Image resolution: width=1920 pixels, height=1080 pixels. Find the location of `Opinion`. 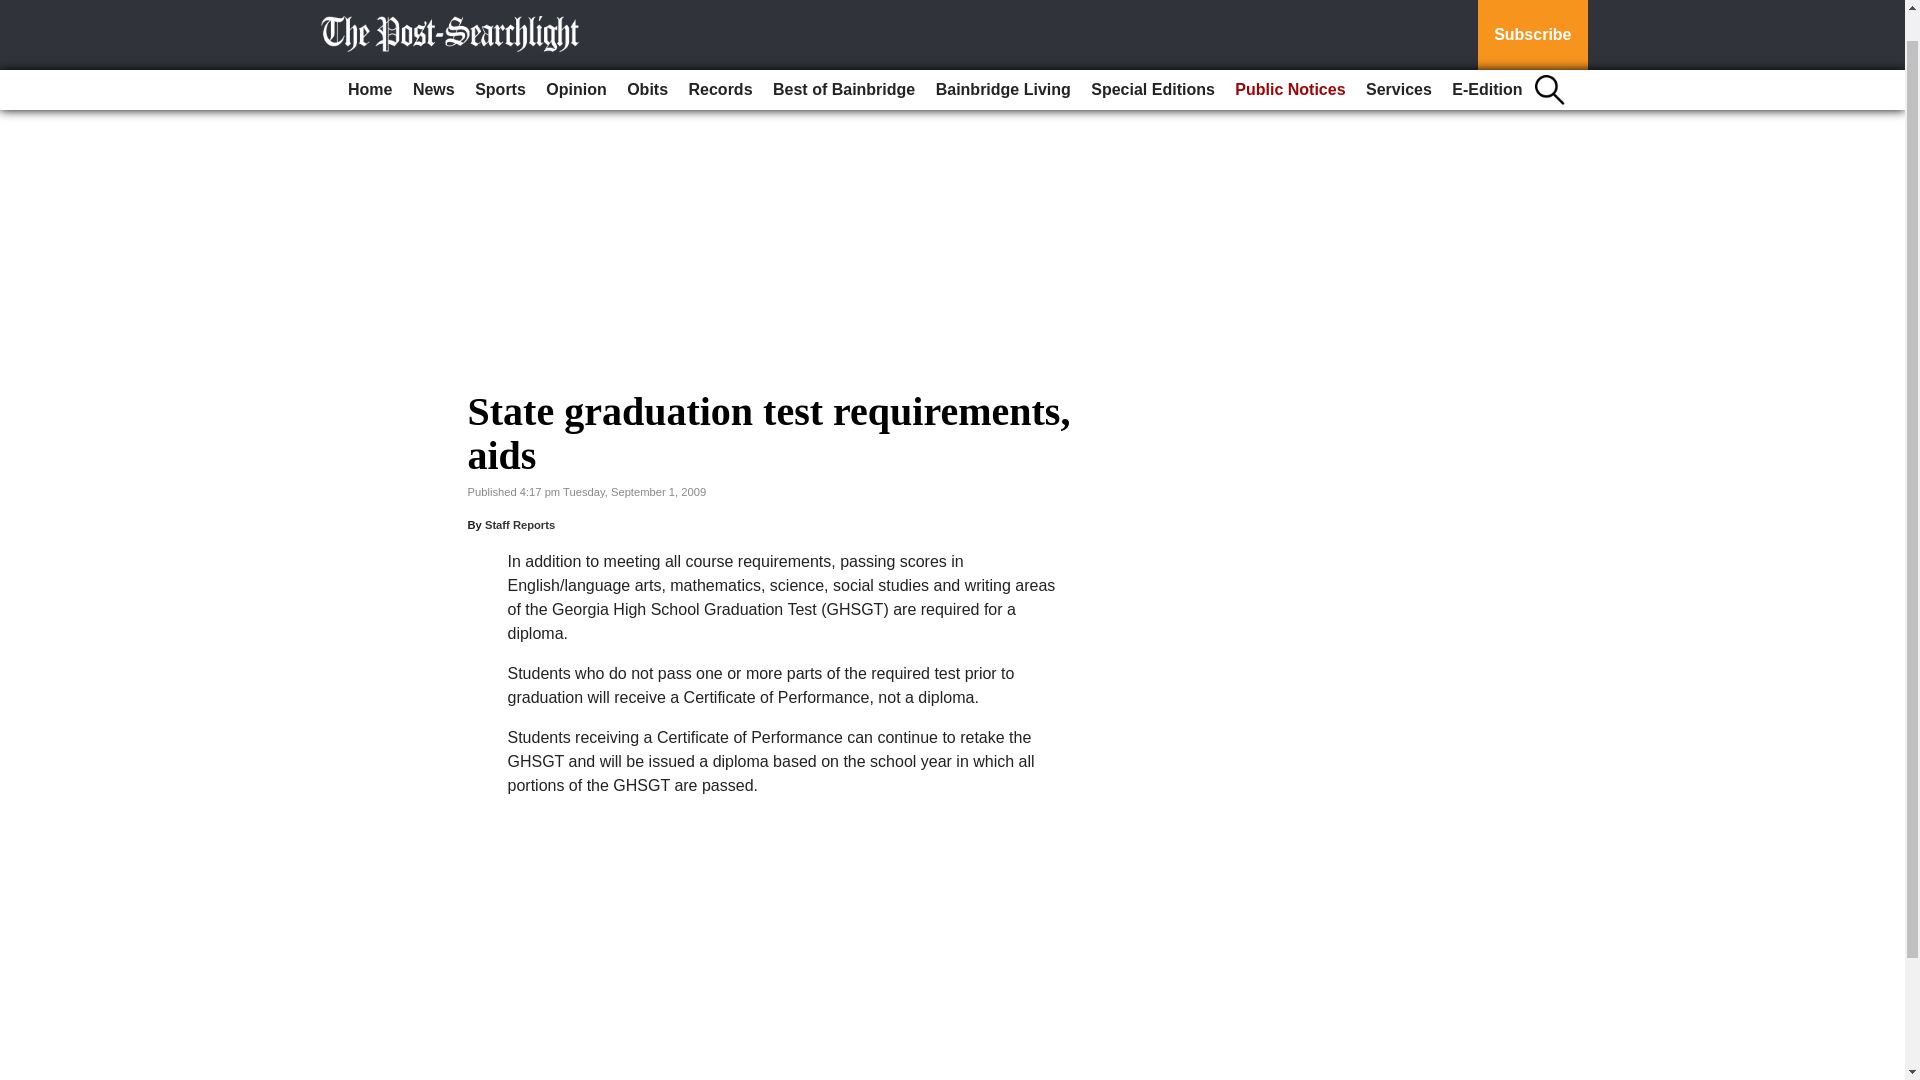

Opinion is located at coordinates (576, 58).